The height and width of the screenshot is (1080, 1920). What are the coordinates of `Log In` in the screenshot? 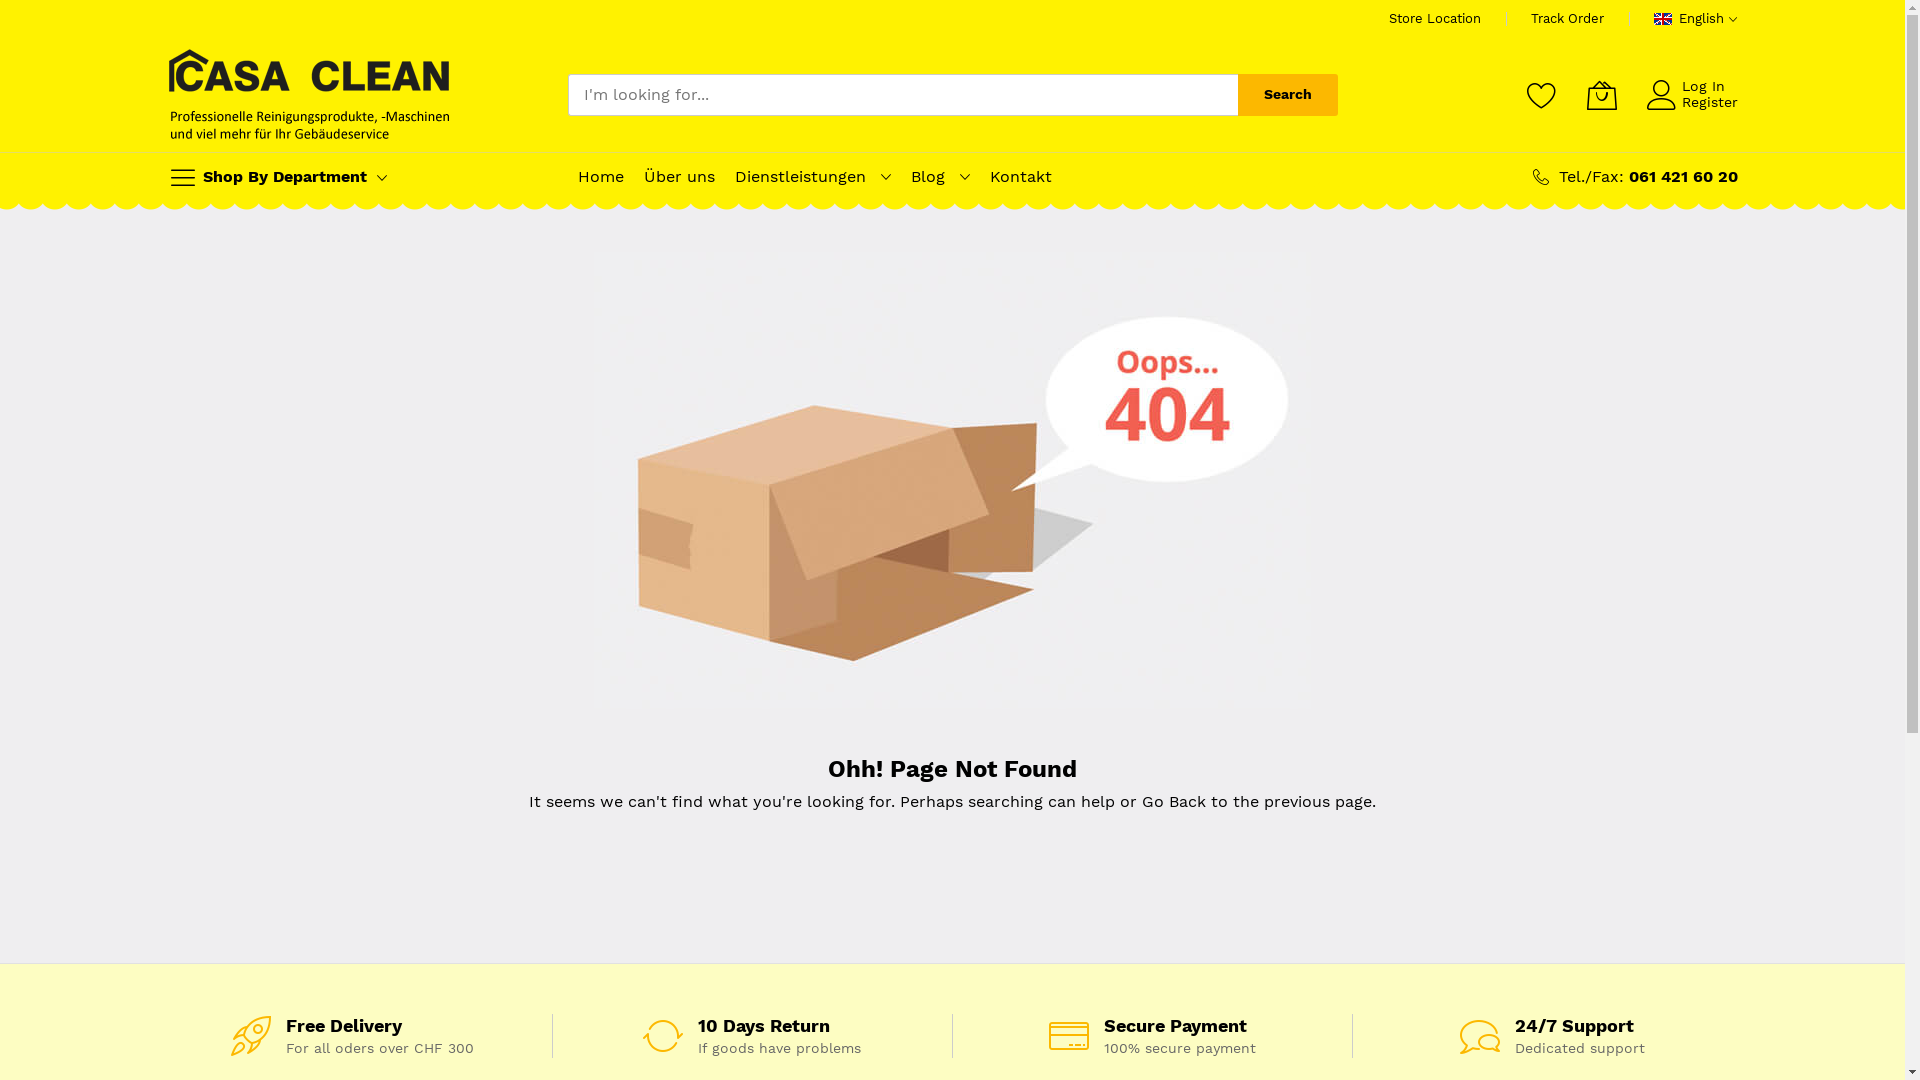 It's located at (1704, 86).